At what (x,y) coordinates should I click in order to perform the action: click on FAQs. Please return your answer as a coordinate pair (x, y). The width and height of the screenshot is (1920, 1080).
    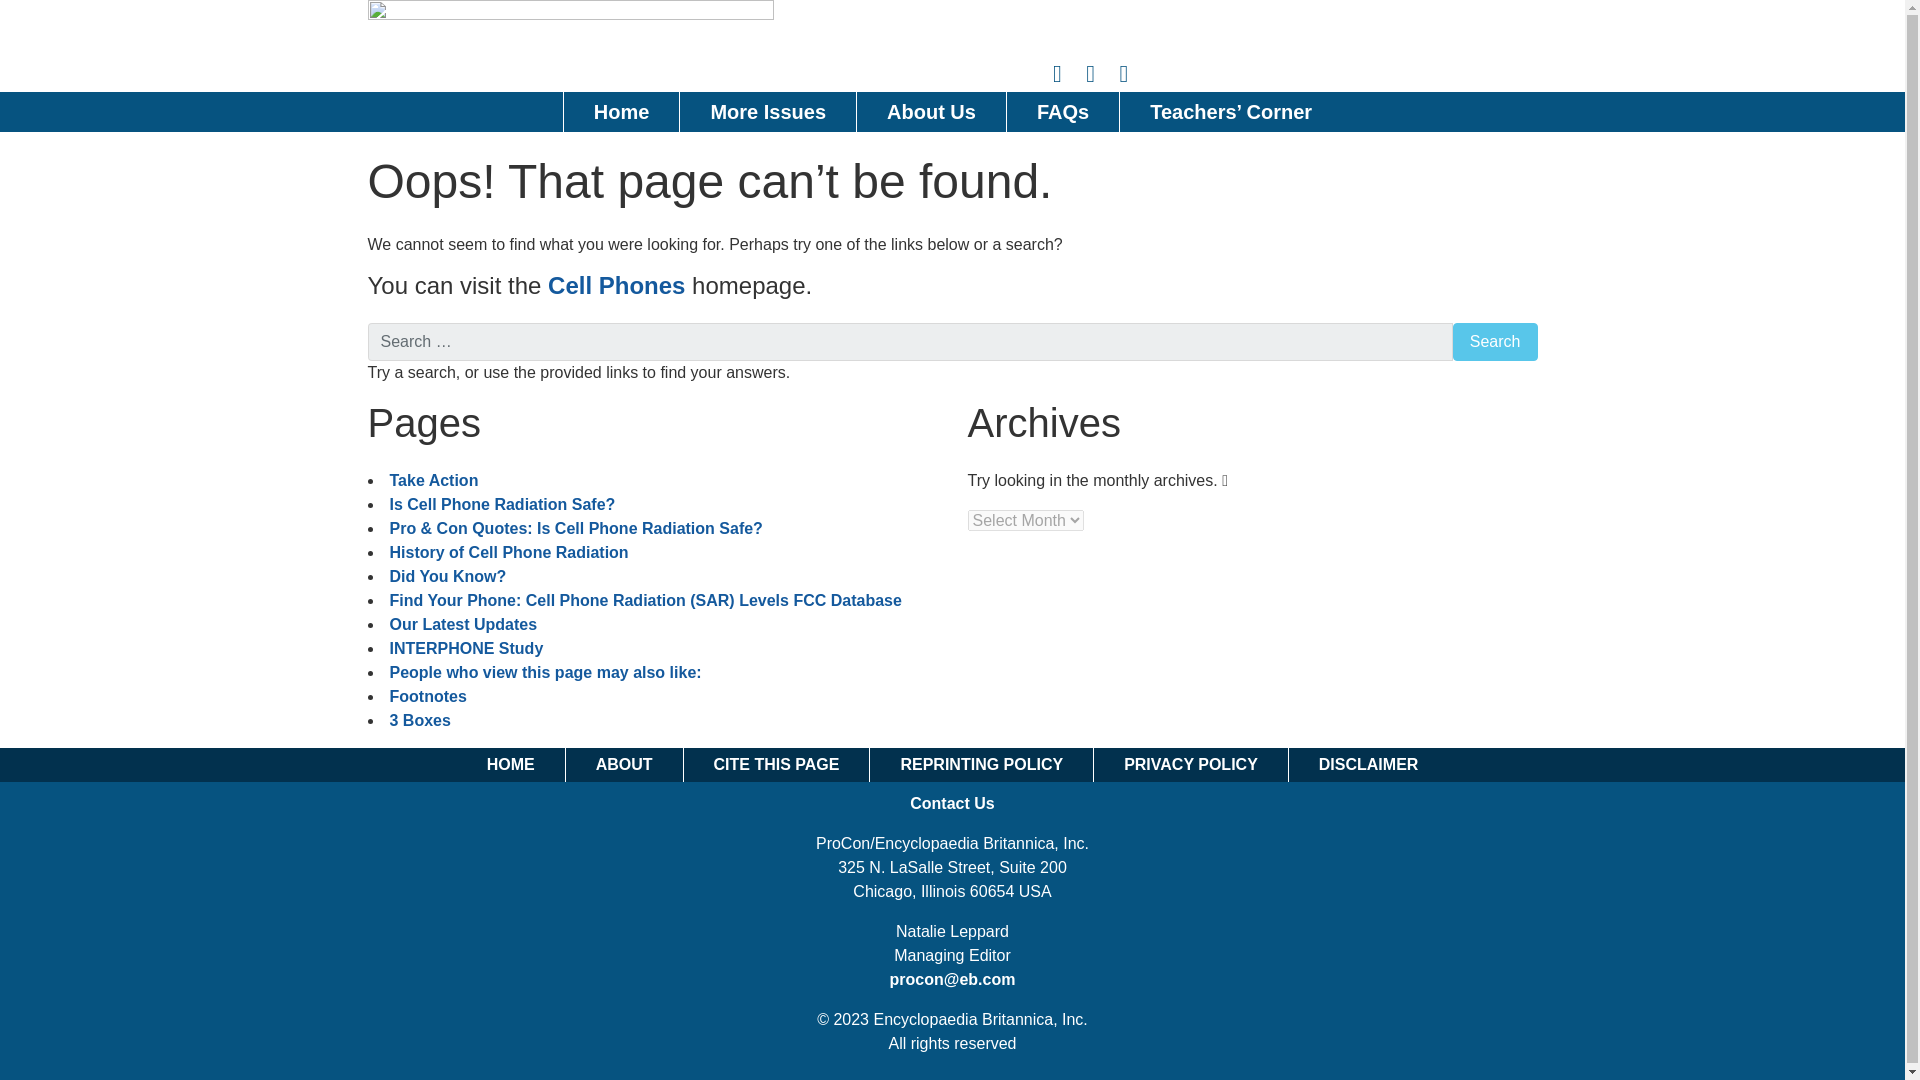
    Looking at the image, I should click on (1062, 111).